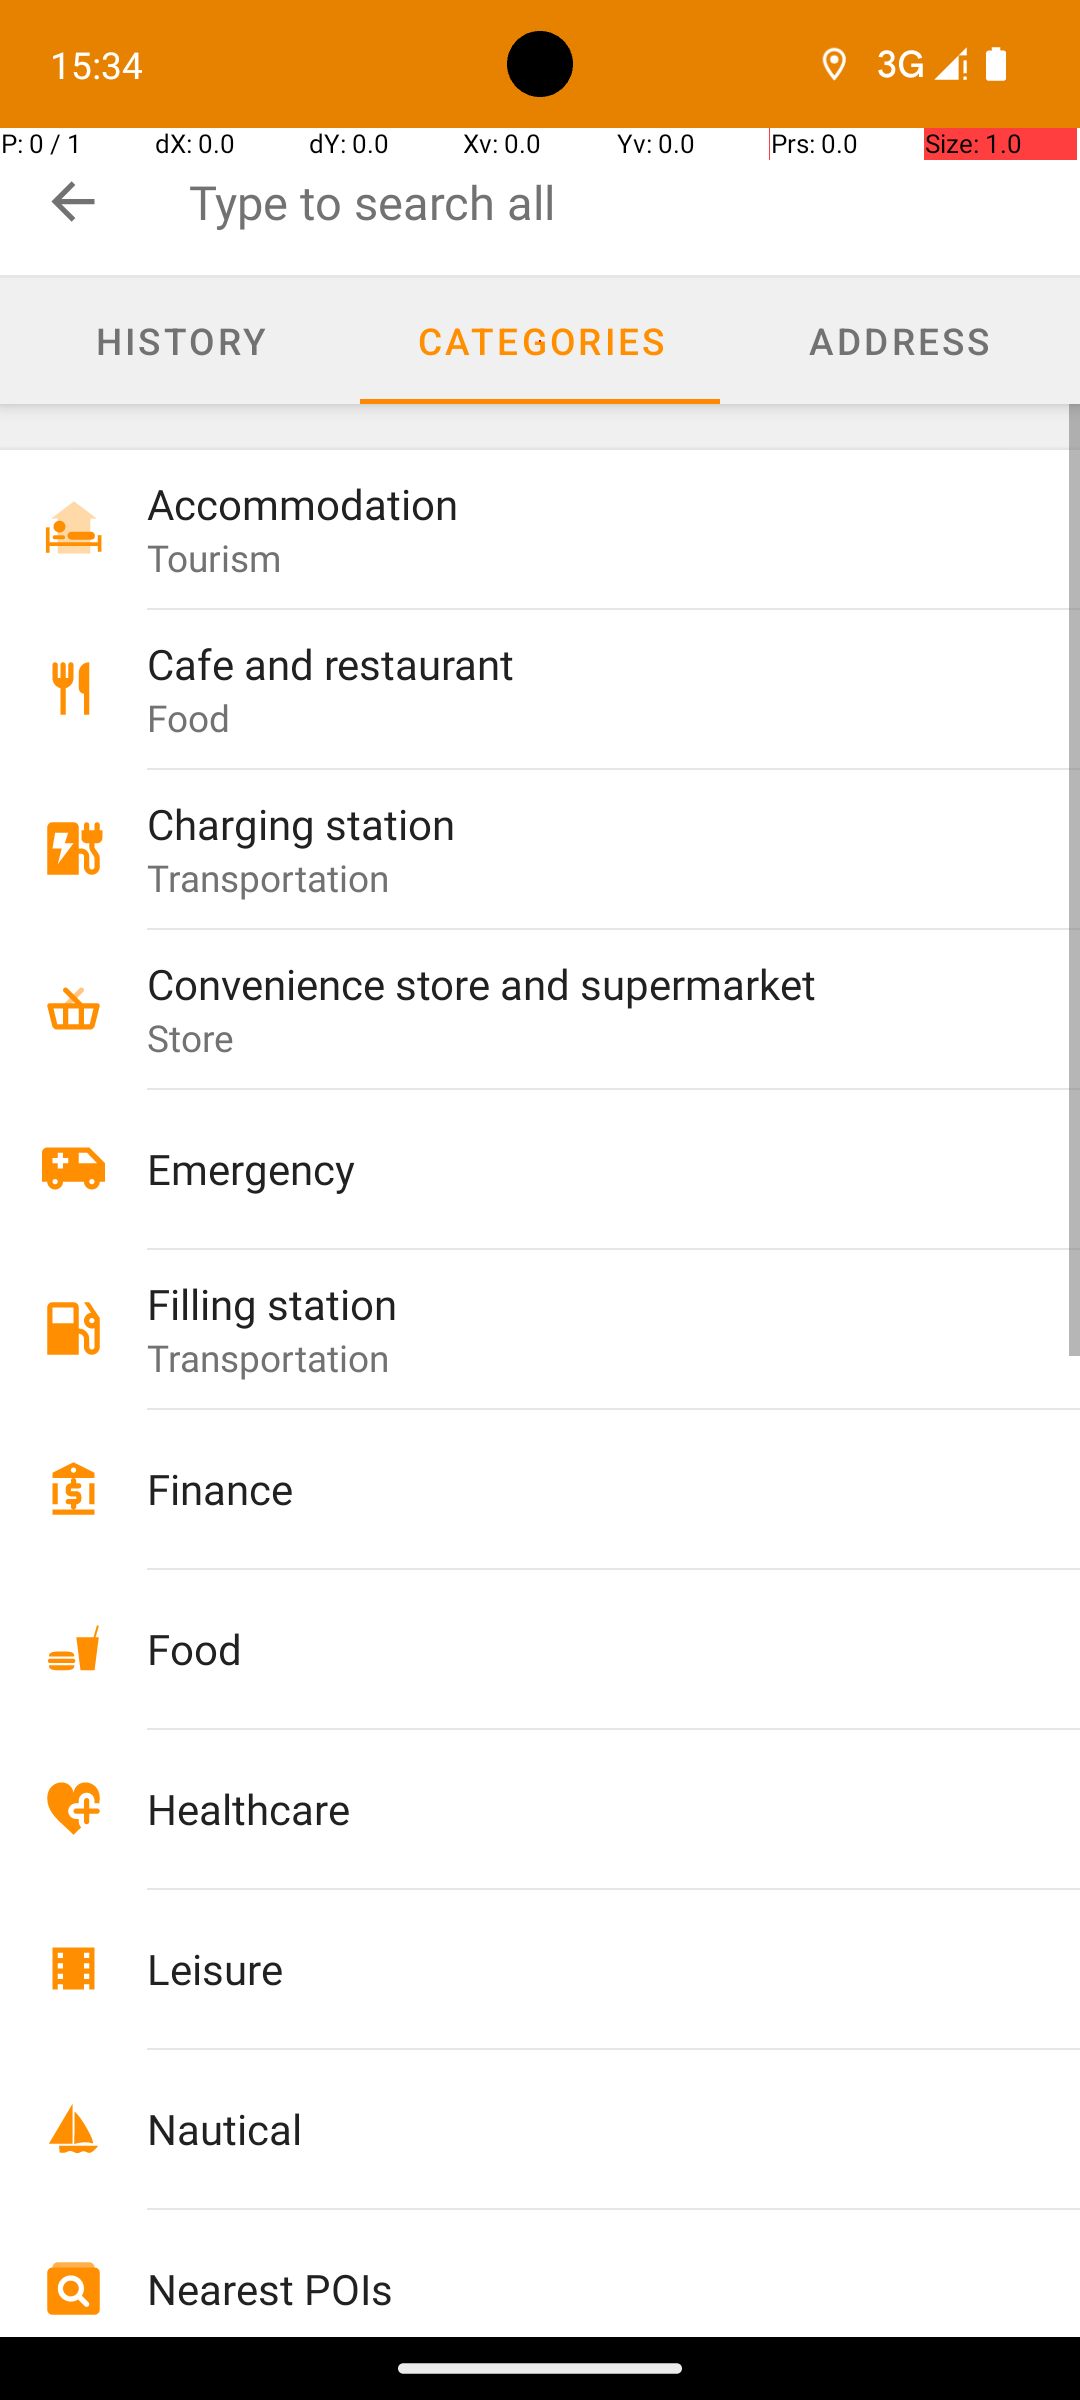 The image size is (1080, 2400). What do you see at coordinates (572, 1968) in the screenshot?
I see `Leisure` at bounding box center [572, 1968].